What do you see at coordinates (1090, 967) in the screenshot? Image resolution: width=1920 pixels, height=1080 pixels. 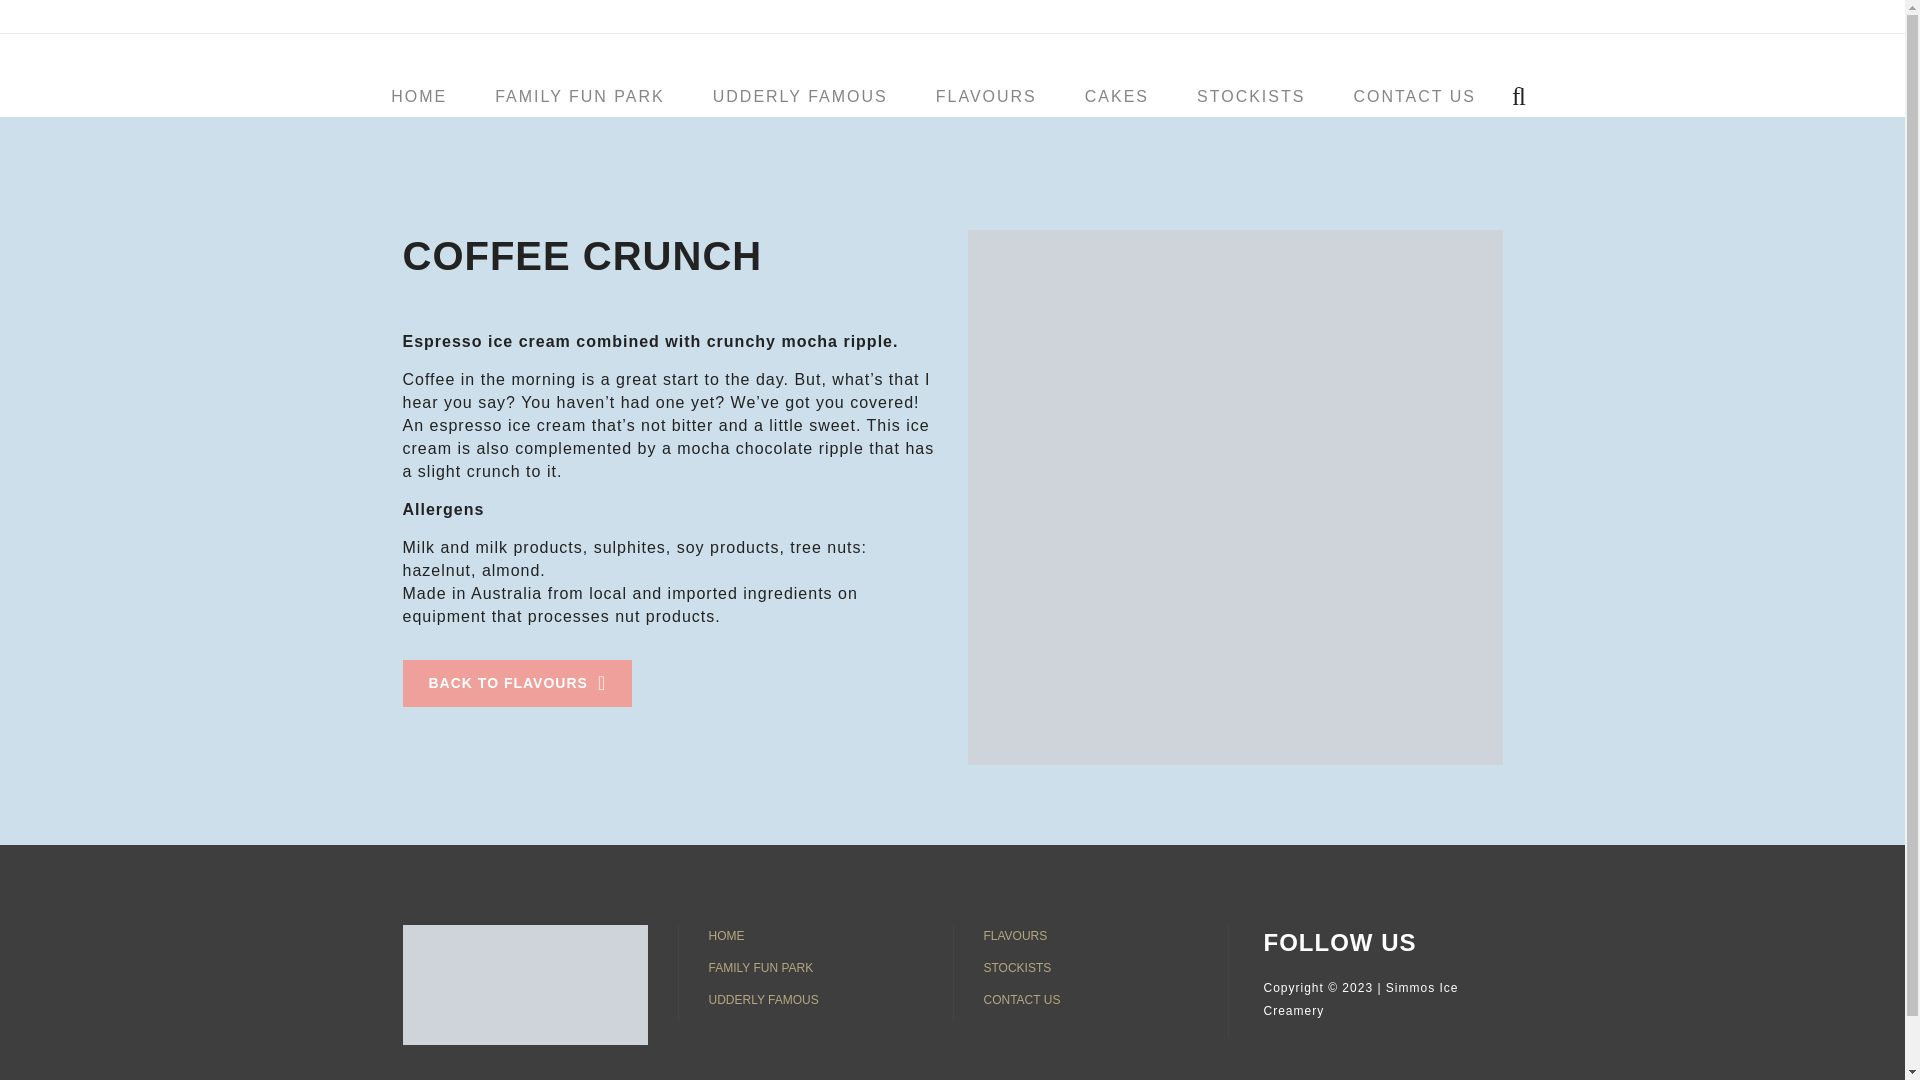 I see `STOCKISTS` at bounding box center [1090, 967].